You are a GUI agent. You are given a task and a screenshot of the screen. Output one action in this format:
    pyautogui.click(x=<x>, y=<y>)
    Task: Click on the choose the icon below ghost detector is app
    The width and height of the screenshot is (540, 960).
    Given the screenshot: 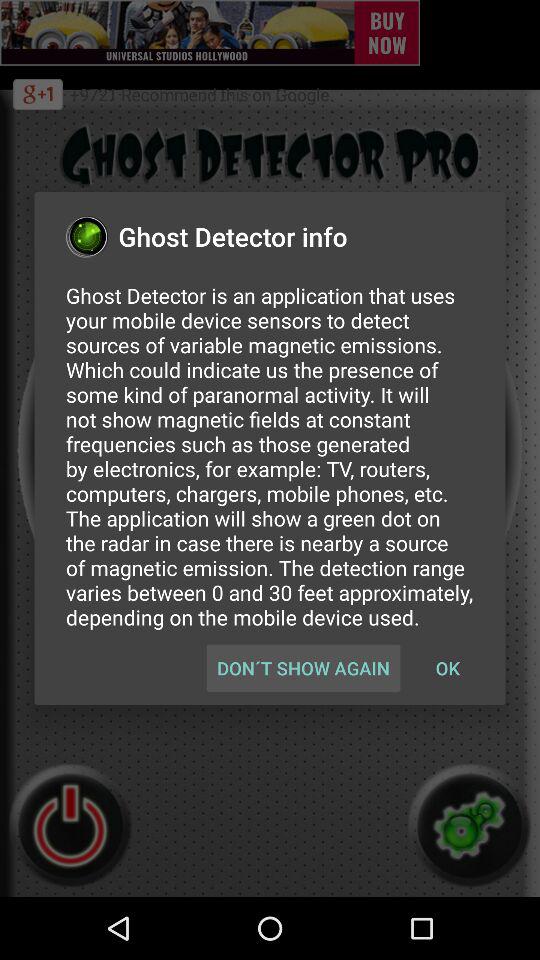 What is the action you would take?
    pyautogui.click(x=447, y=668)
    